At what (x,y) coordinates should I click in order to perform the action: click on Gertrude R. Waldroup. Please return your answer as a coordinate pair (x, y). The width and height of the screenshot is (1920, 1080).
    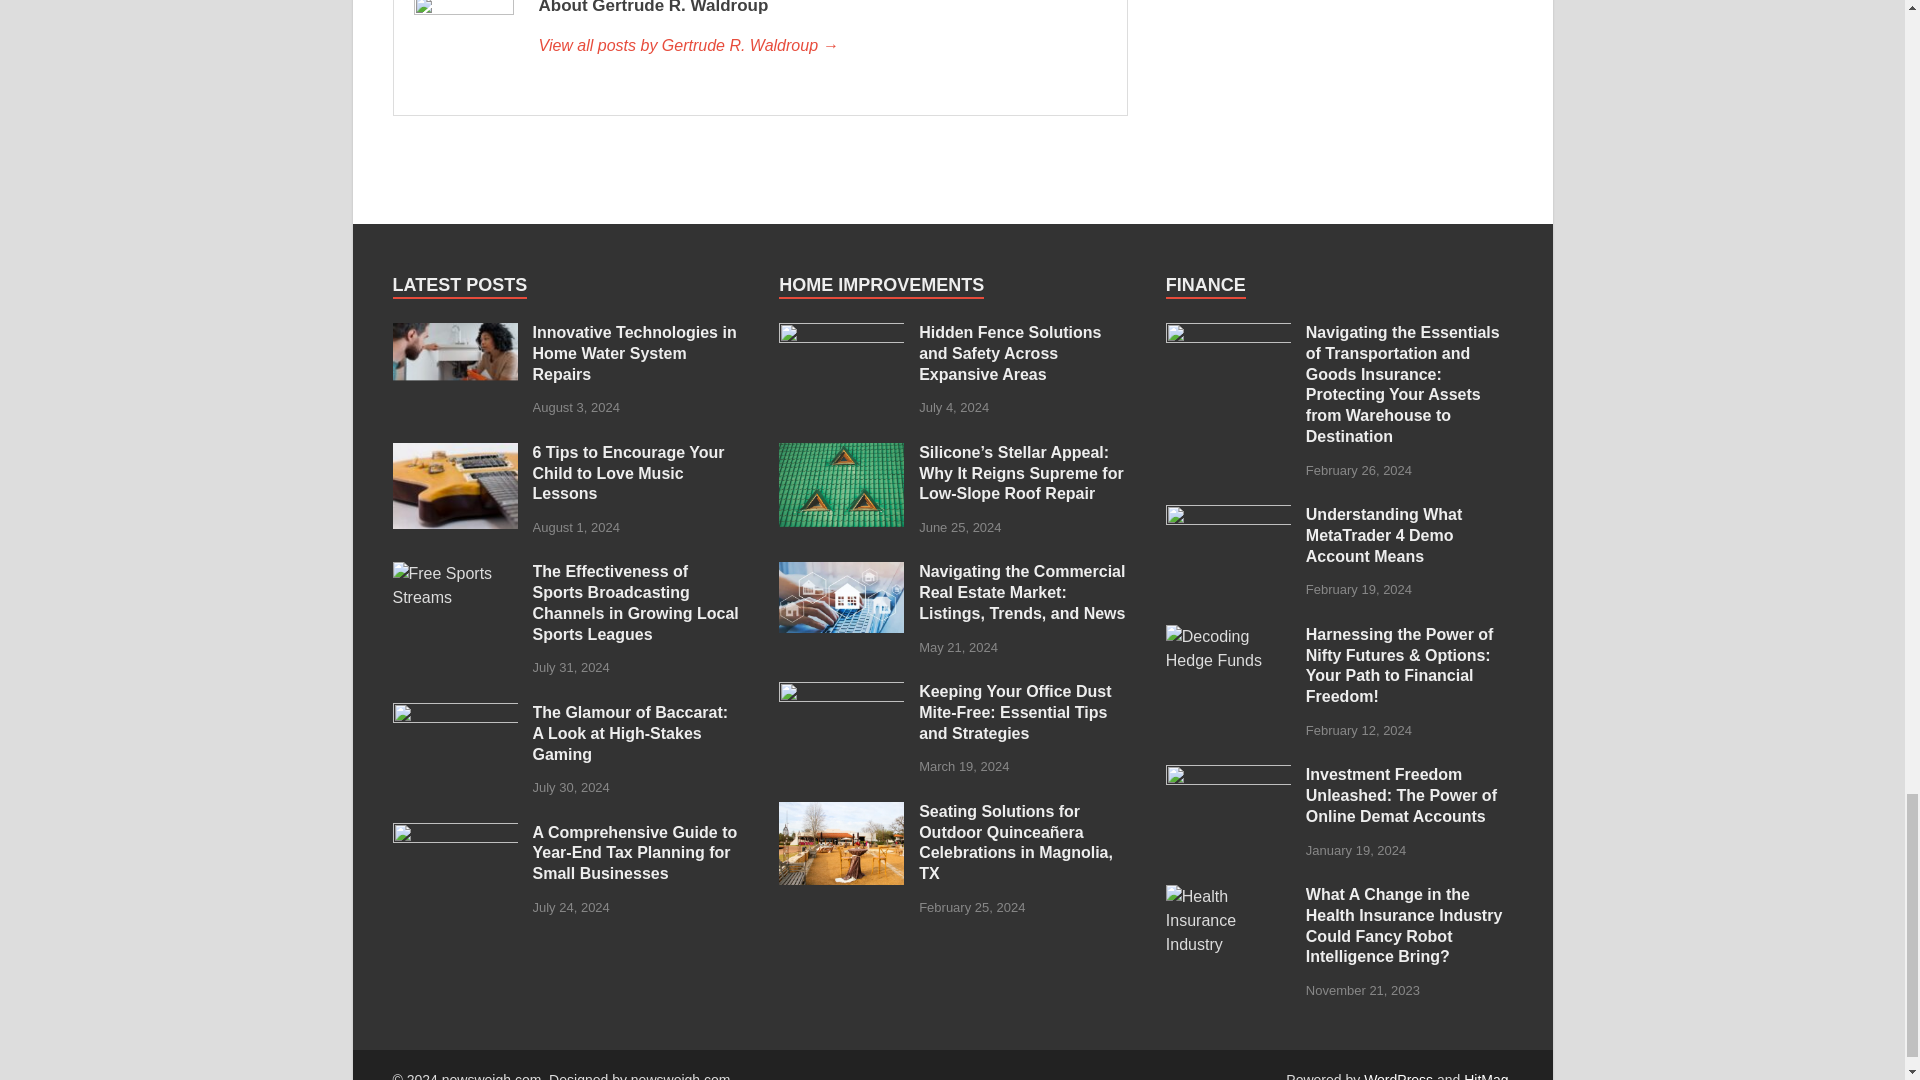
    Looking at the image, I should click on (821, 46).